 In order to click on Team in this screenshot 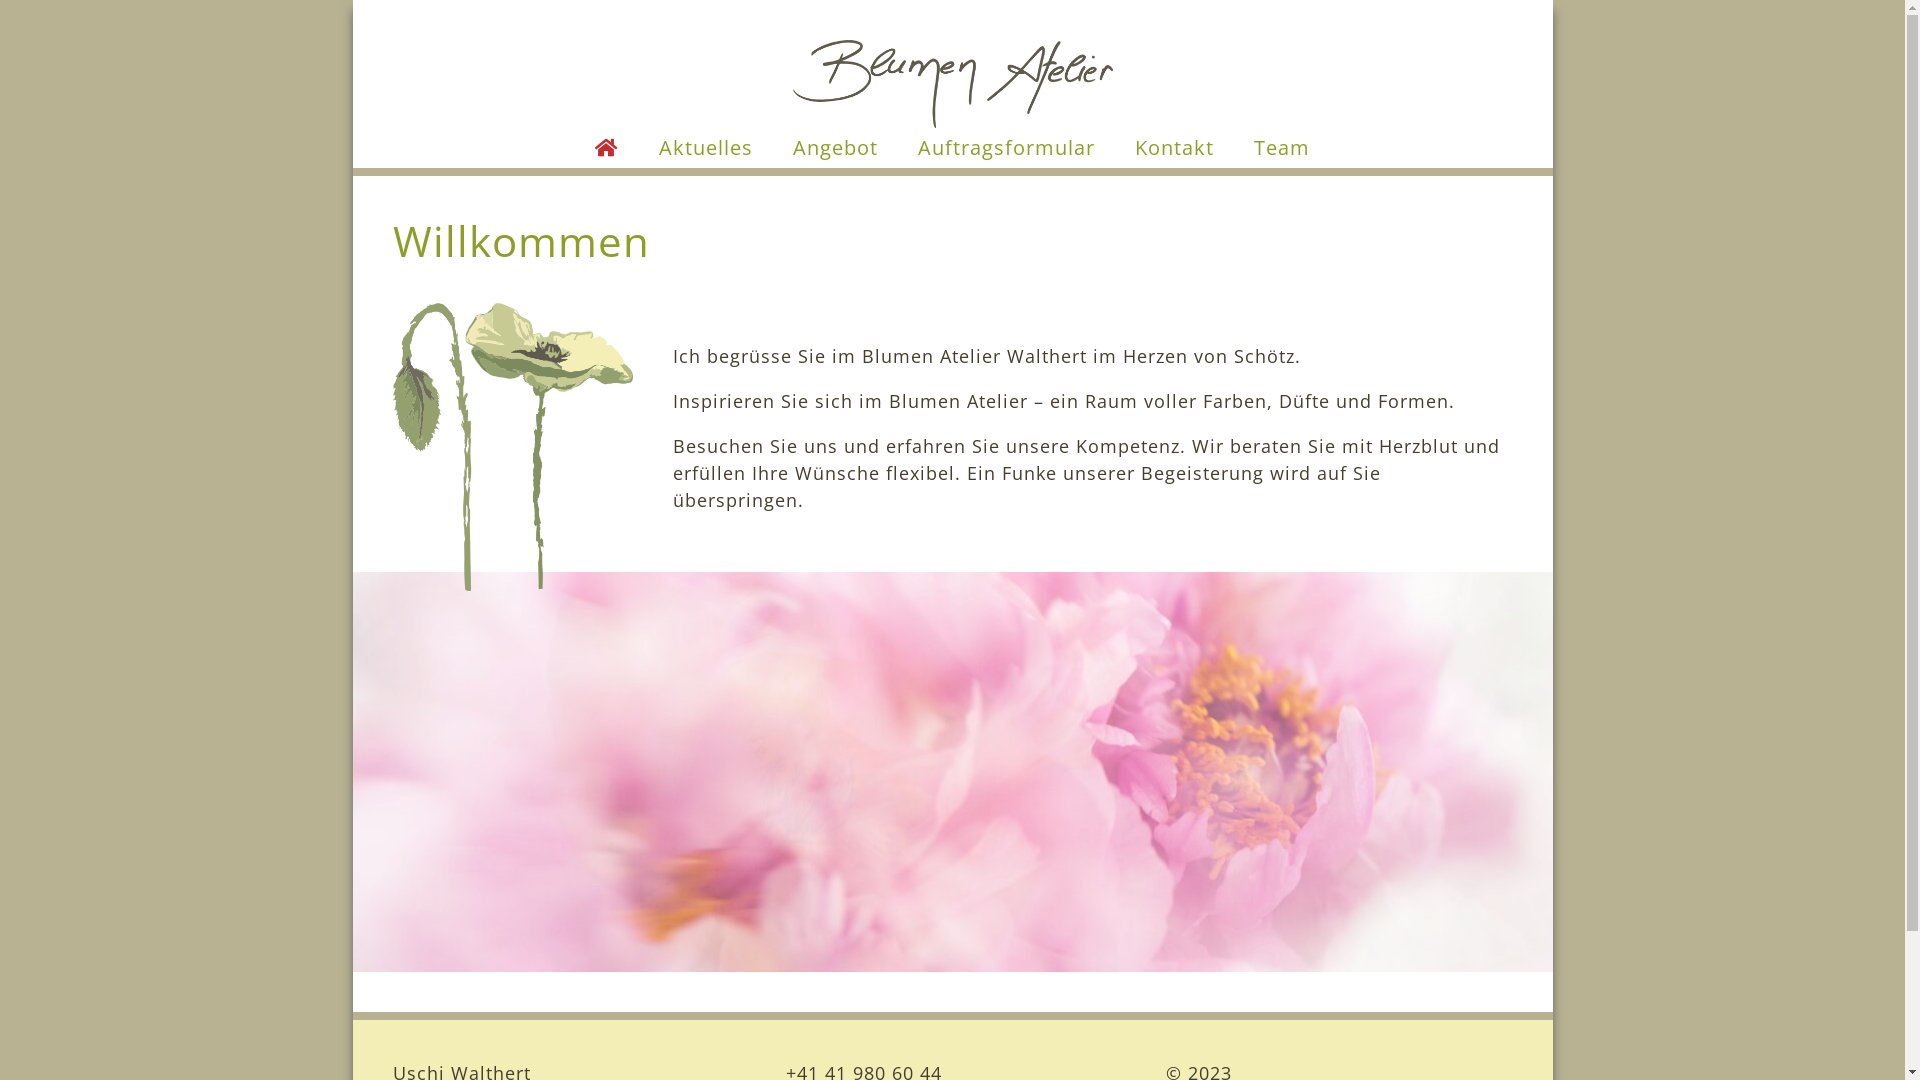, I will do `click(1282, 148)`.